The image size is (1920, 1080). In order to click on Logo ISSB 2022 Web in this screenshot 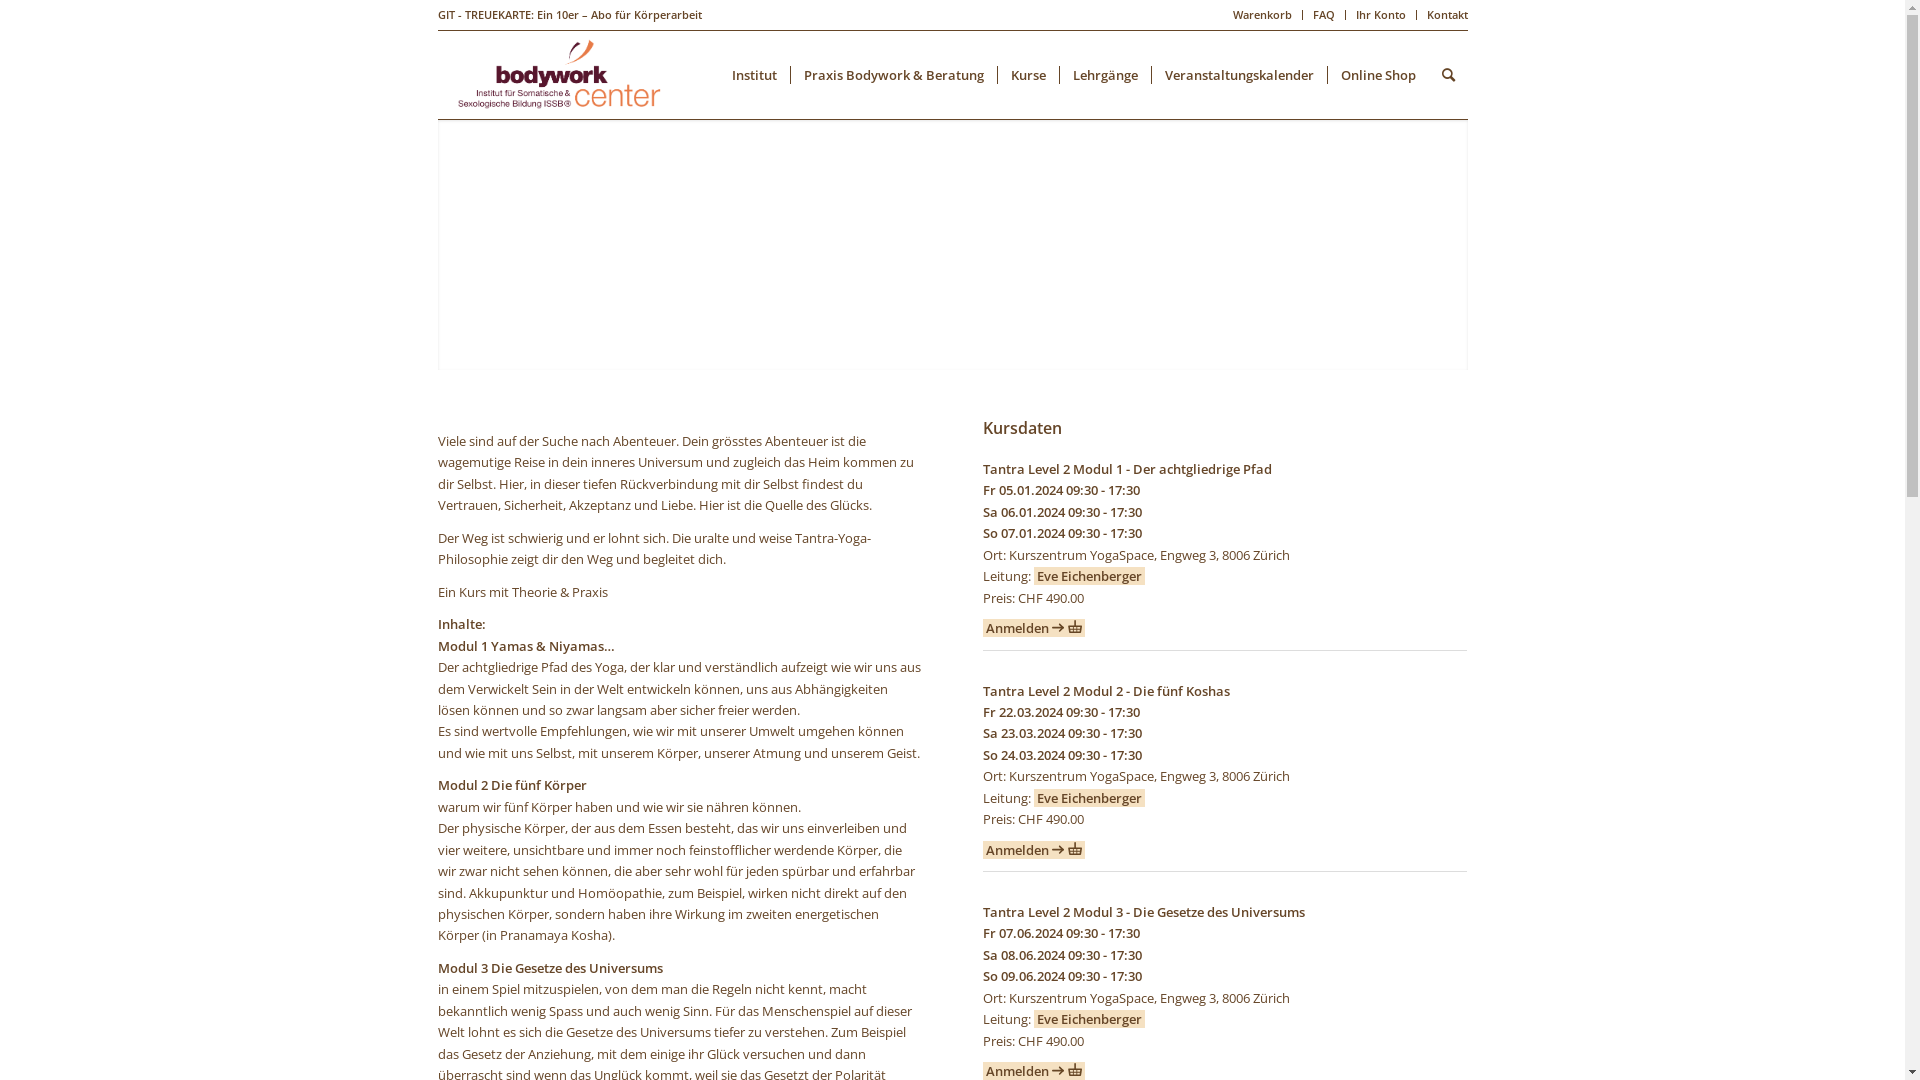, I will do `click(558, 75)`.